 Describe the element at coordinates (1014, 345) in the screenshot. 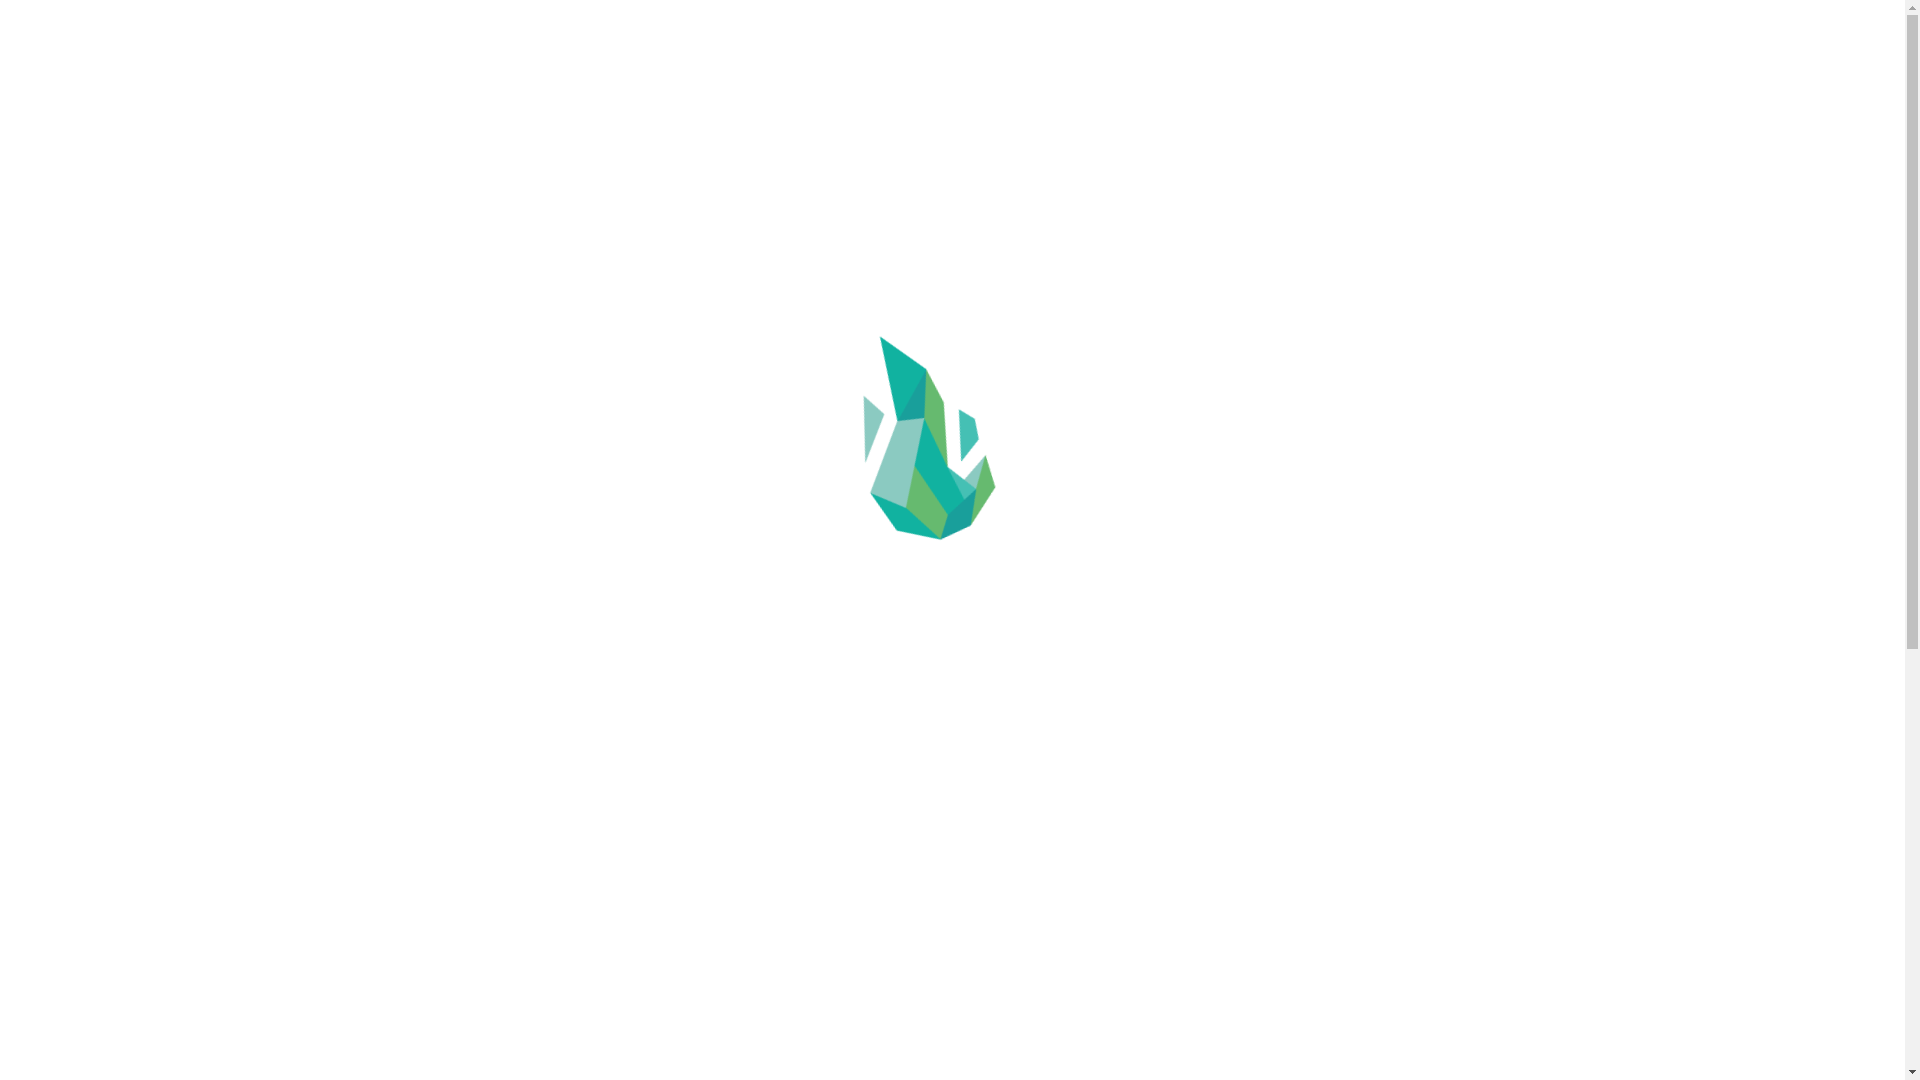

I see `No Comments` at that location.